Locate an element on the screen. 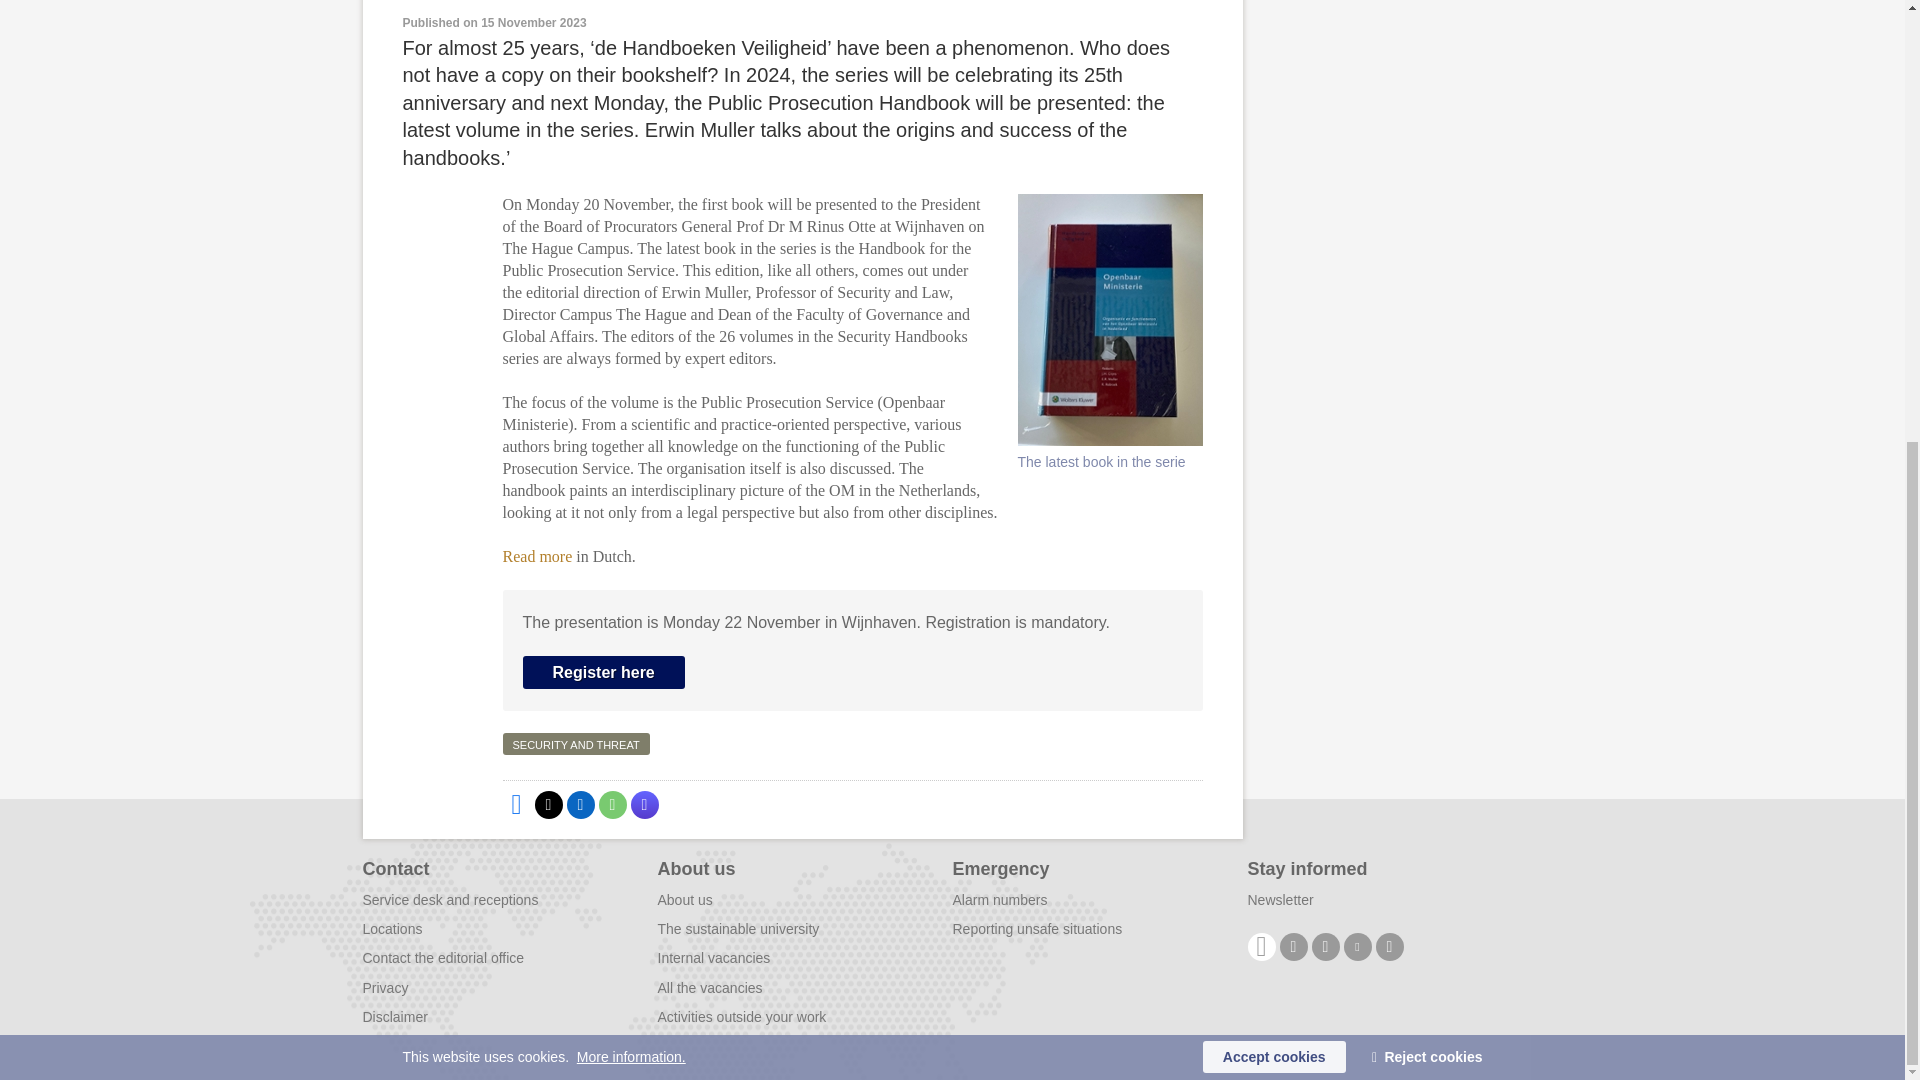  Share on LinkedIn is located at coordinates (580, 804).